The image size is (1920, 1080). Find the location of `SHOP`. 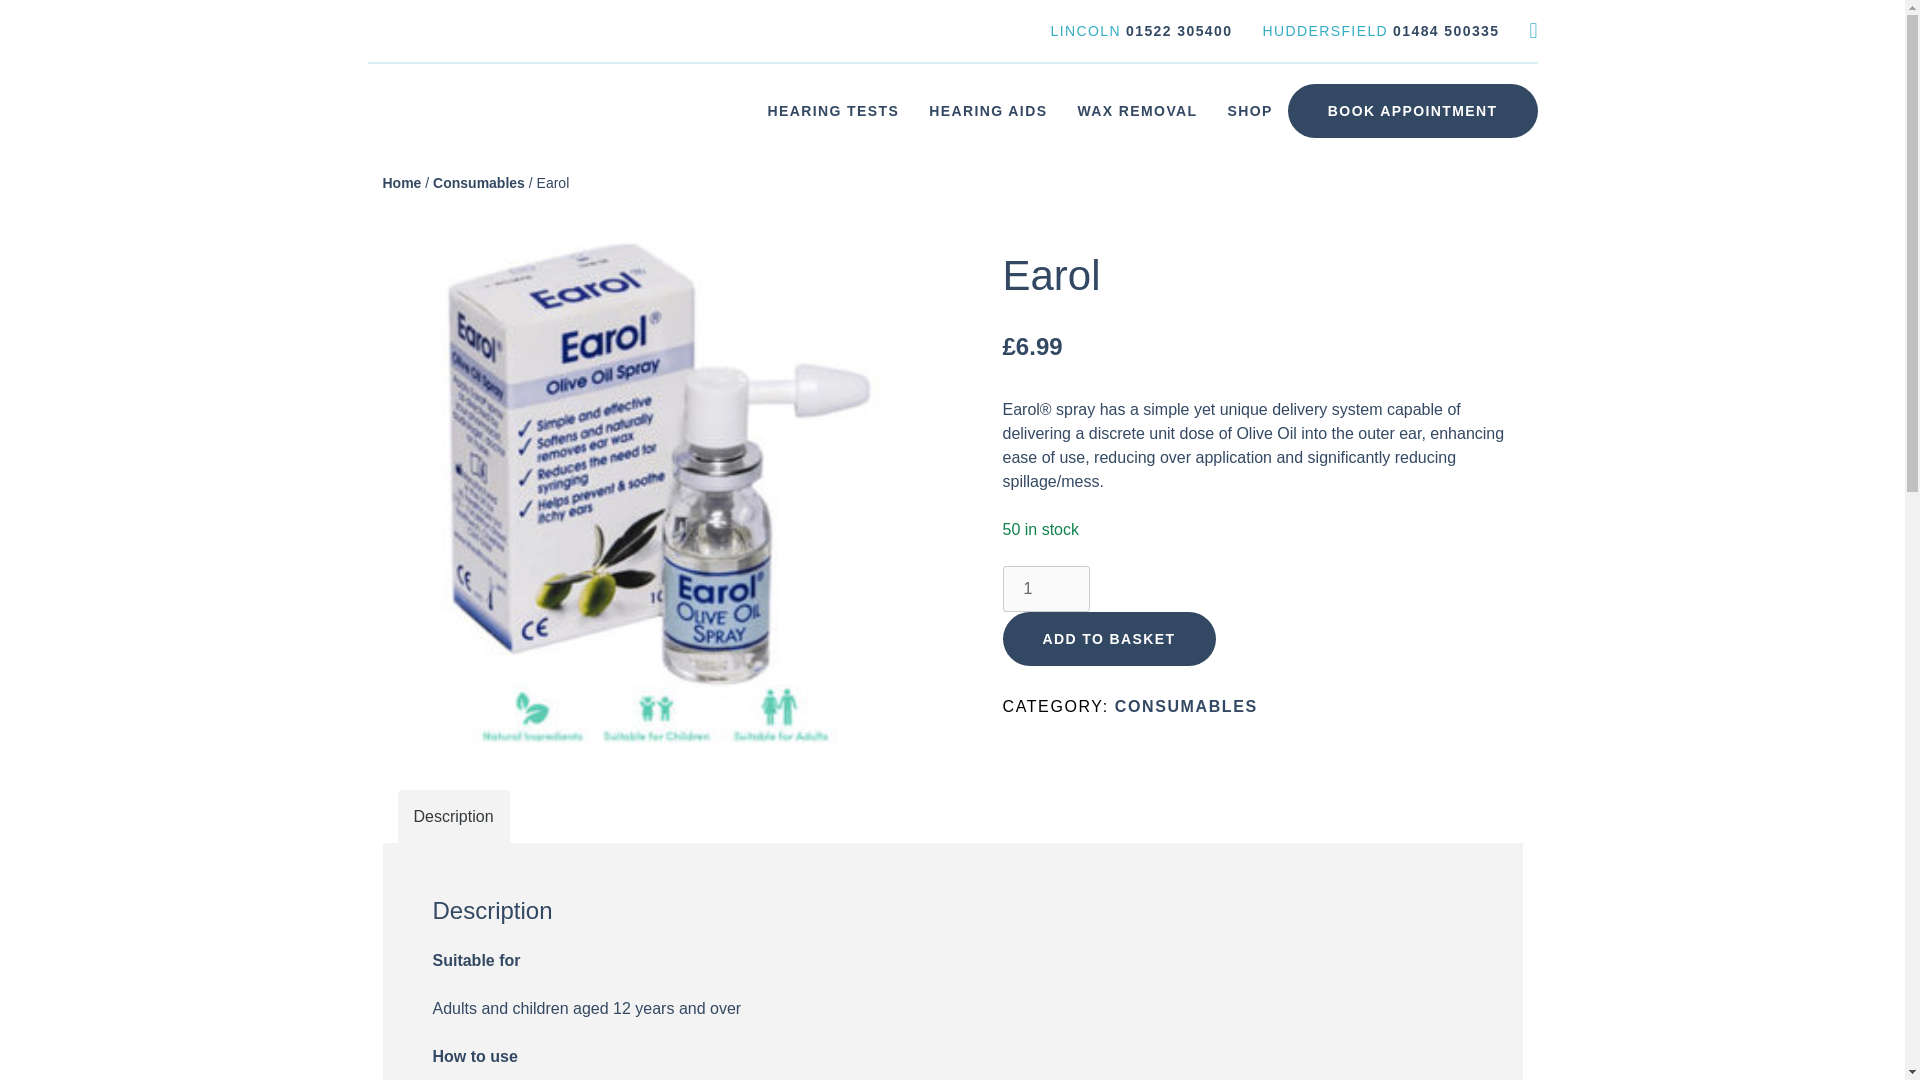

SHOP is located at coordinates (1250, 110).